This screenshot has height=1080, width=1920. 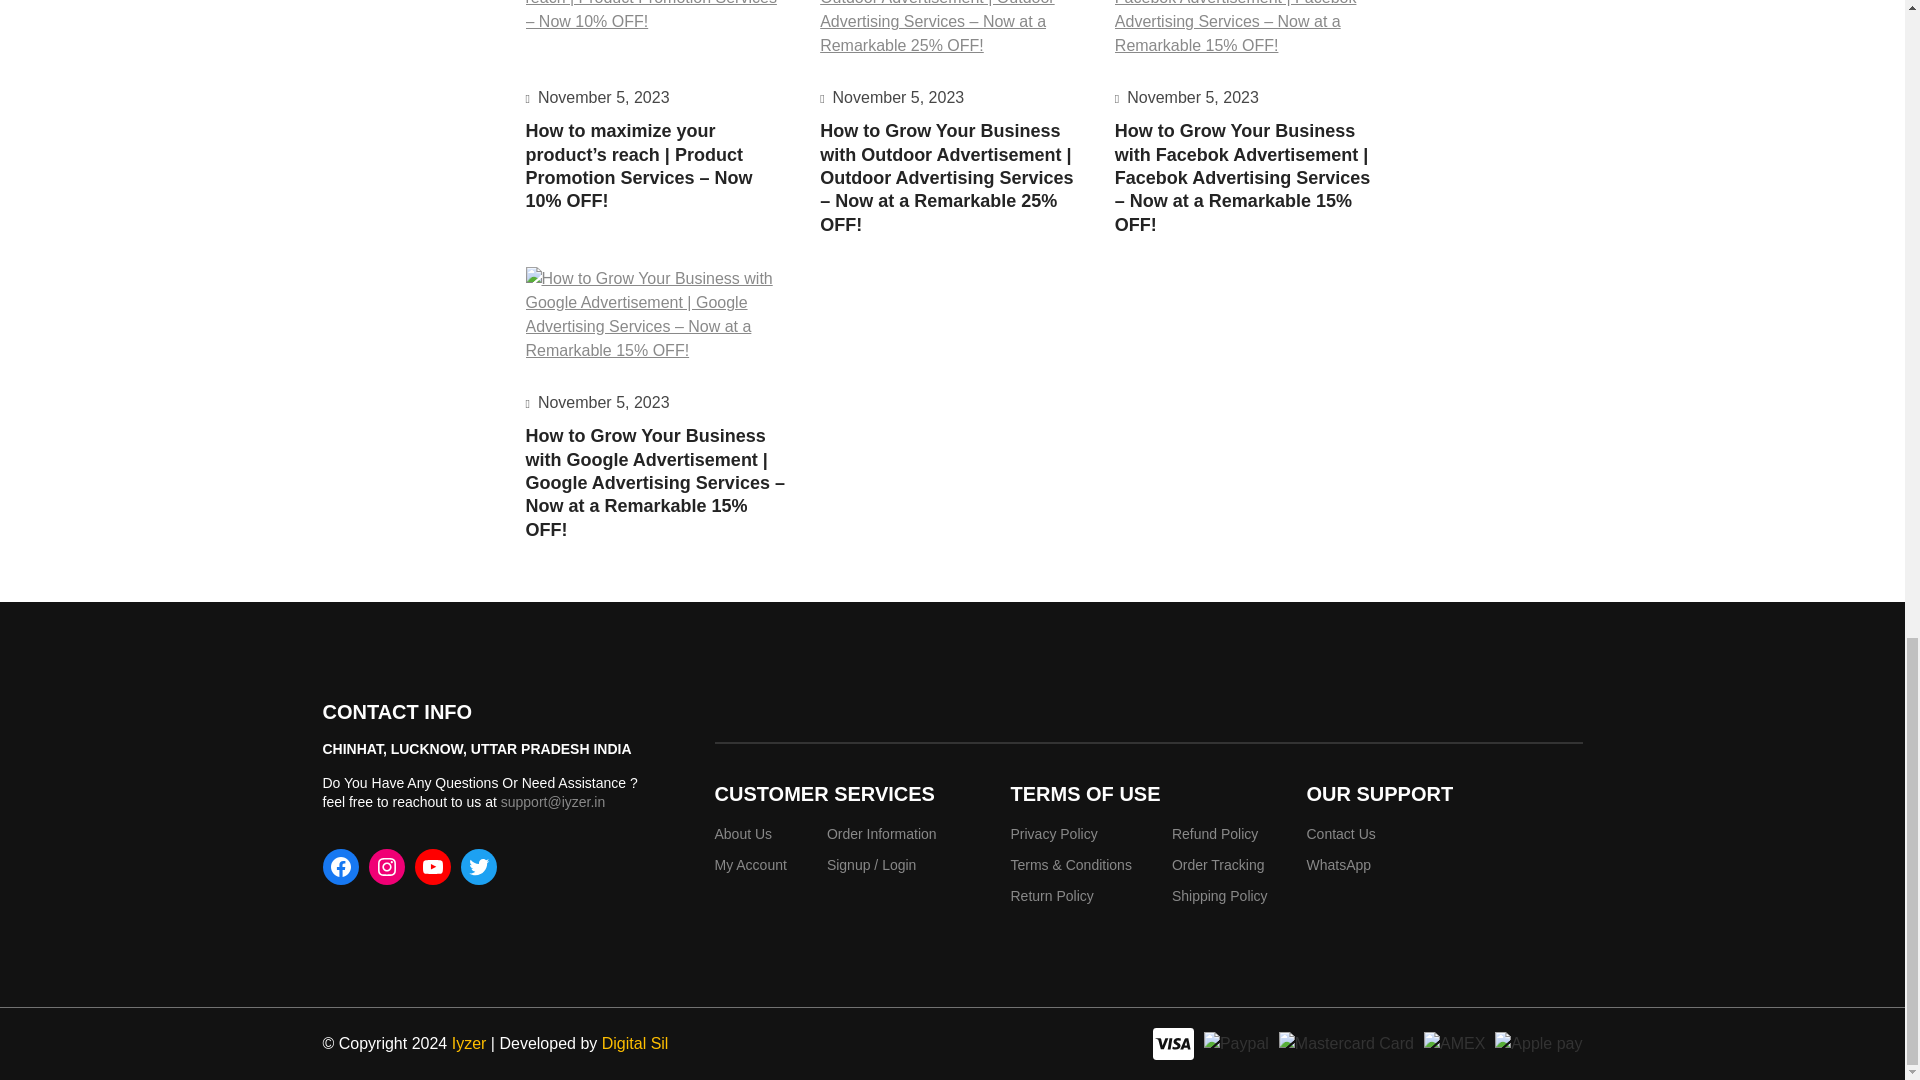 I want to click on YouTube, so click(x=432, y=866).